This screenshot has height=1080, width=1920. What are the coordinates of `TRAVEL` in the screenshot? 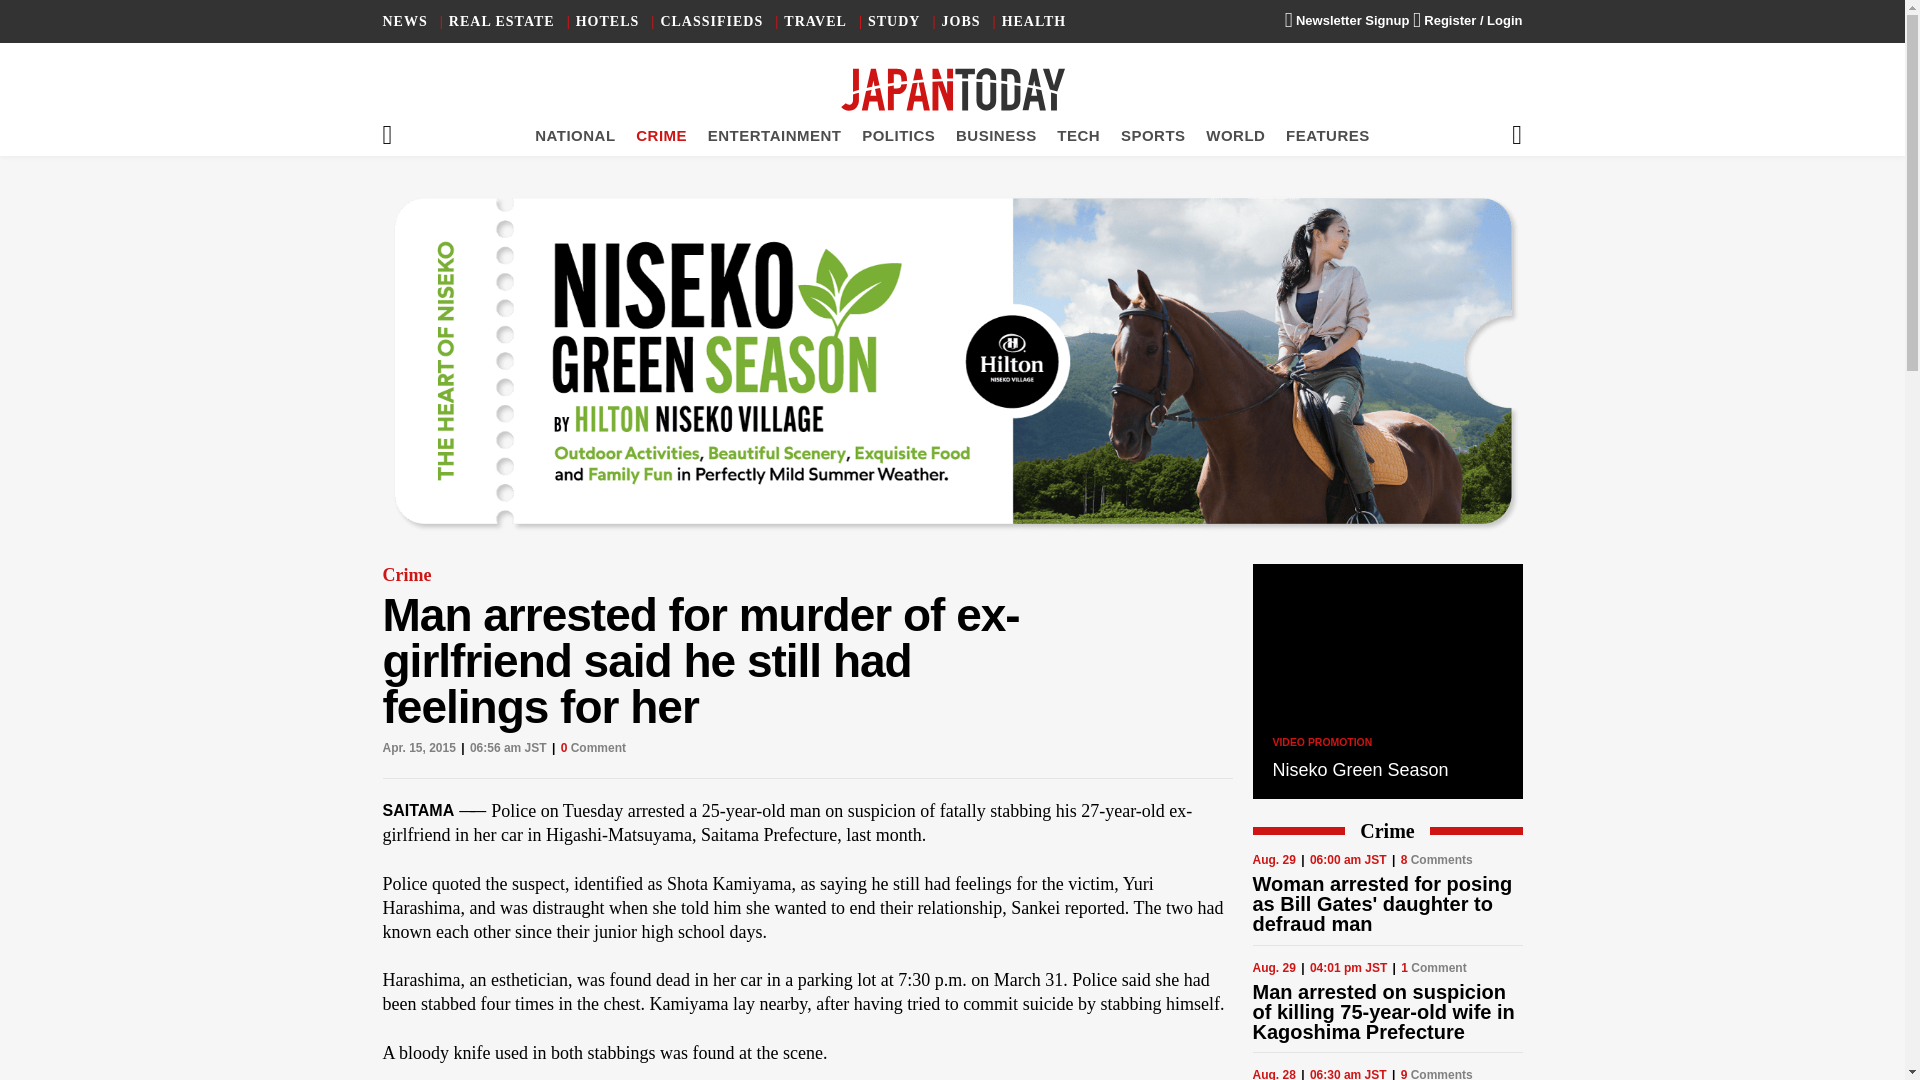 It's located at (814, 22).